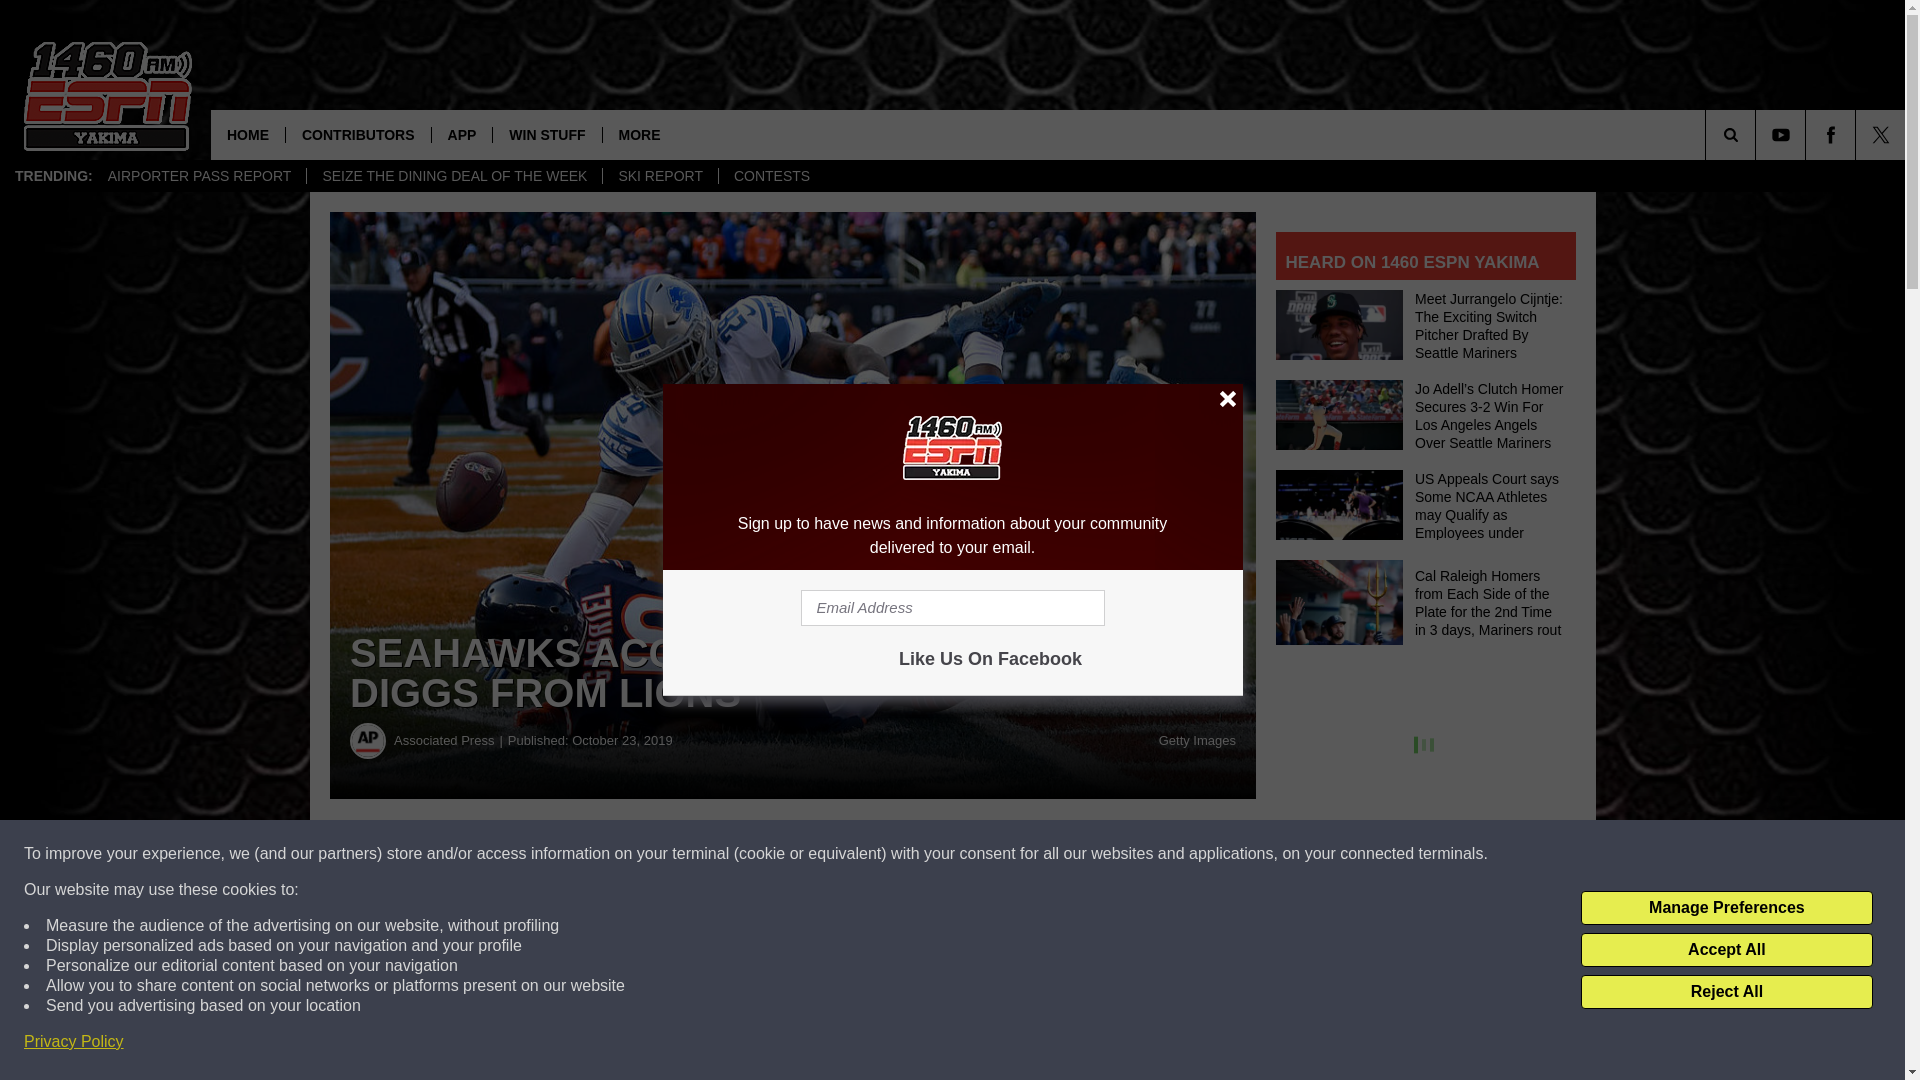  I want to click on Share on Twitter, so click(978, 854).